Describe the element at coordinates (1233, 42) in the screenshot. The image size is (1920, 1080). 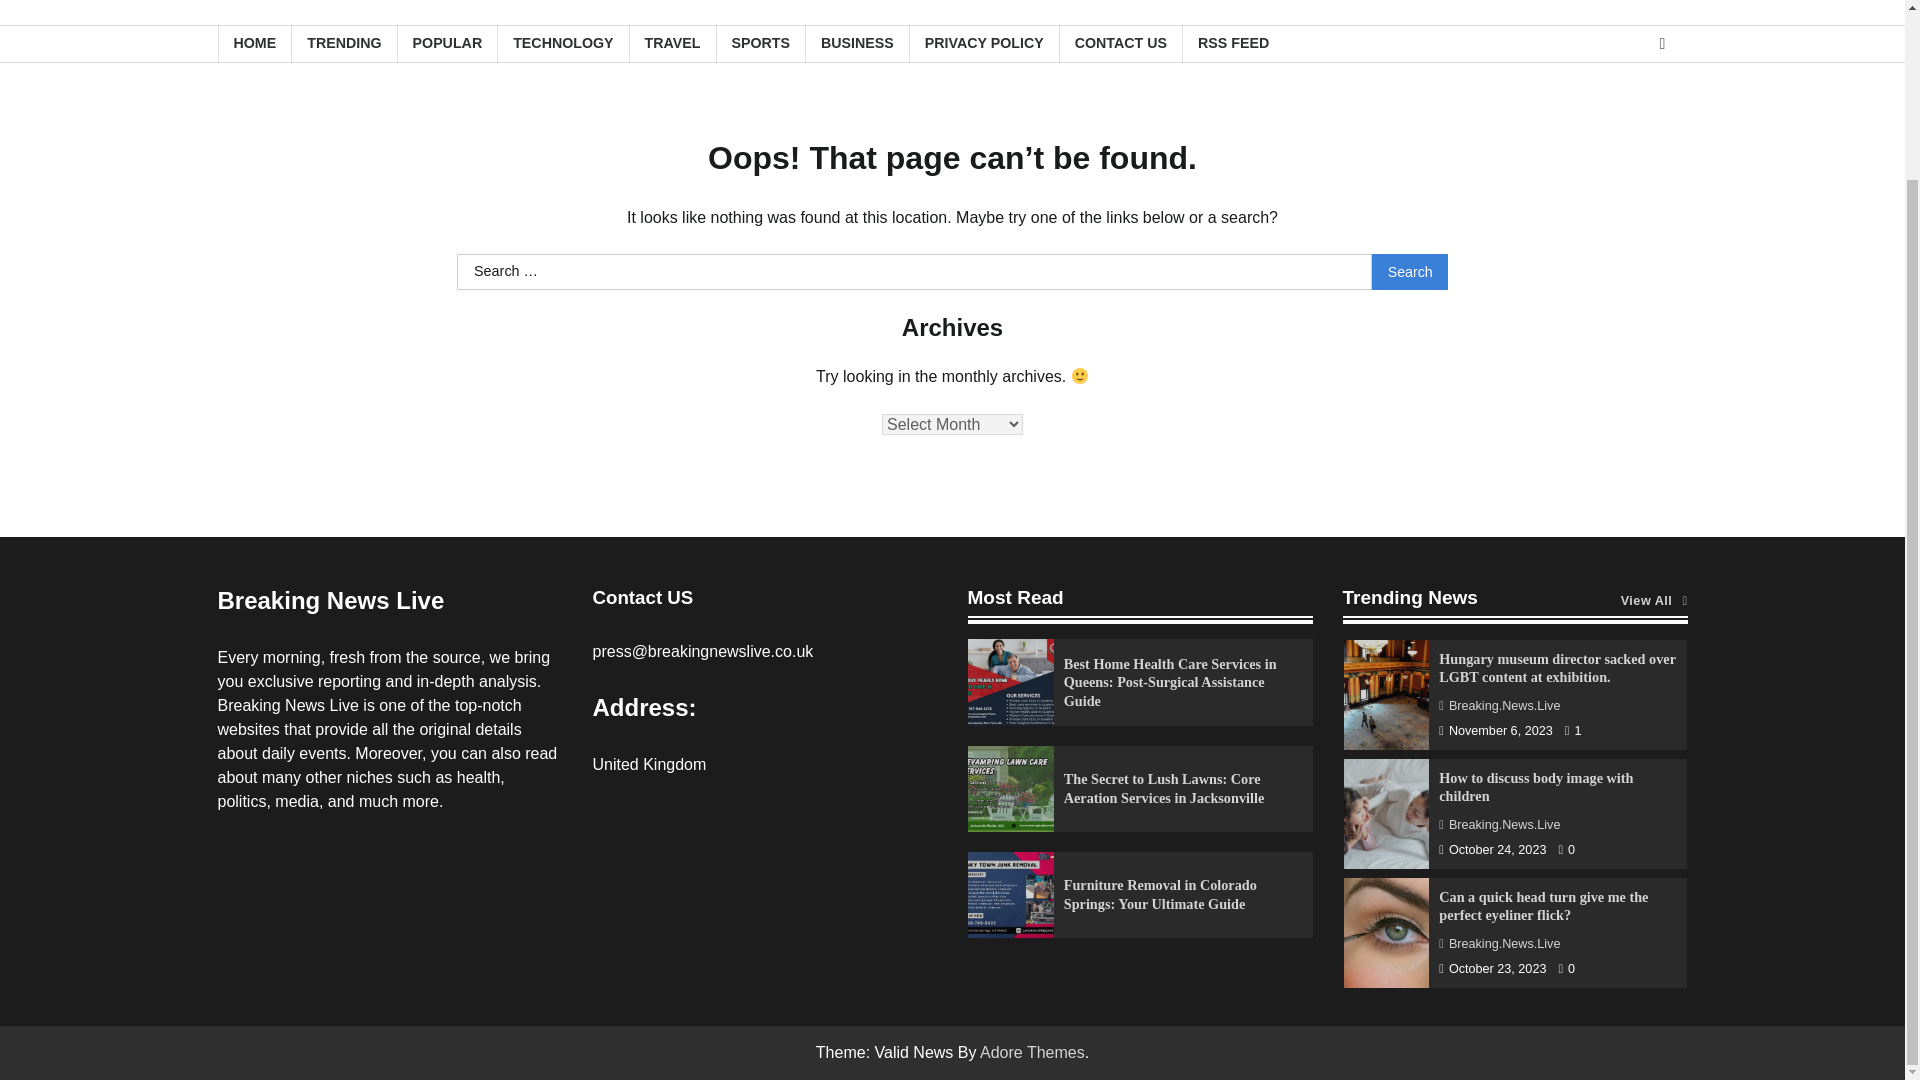
I see `RSS FEED` at that location.